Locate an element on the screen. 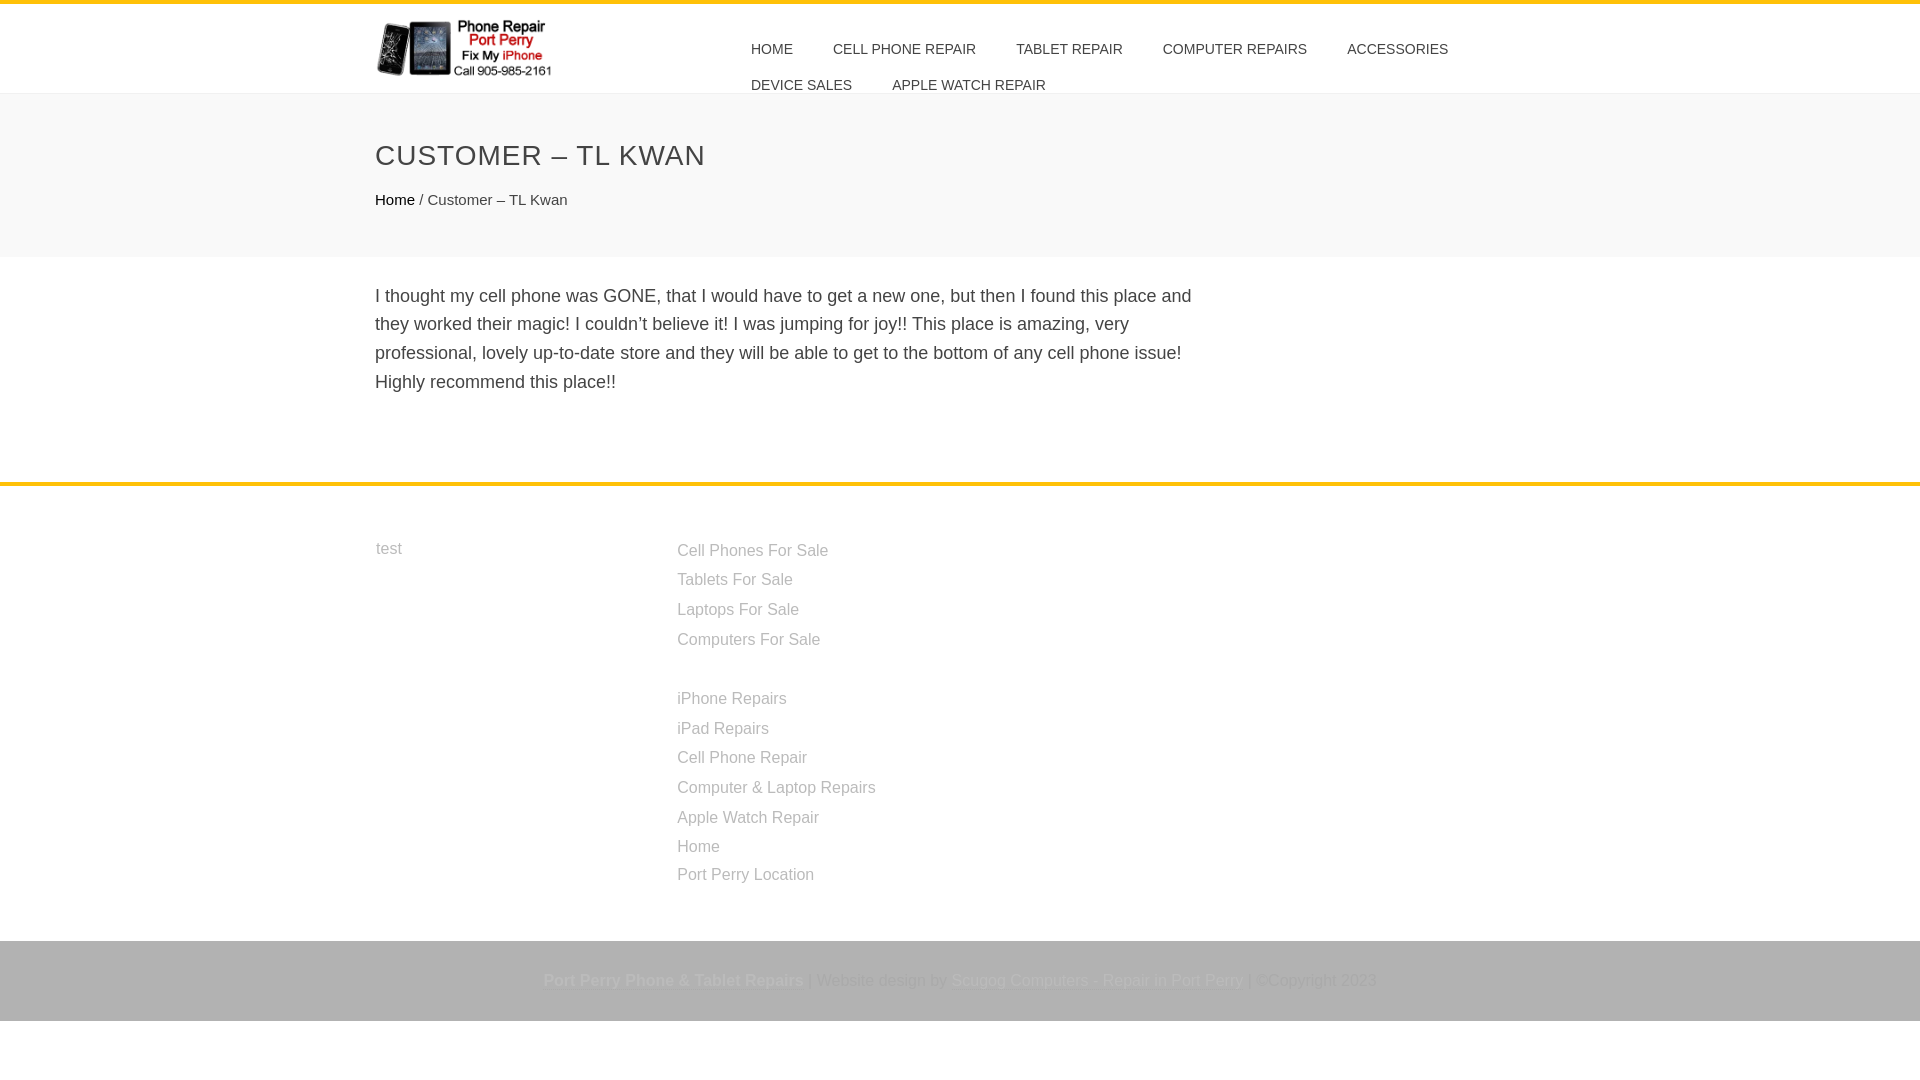  iPhone Repairs is located at coordinates (731, 698).